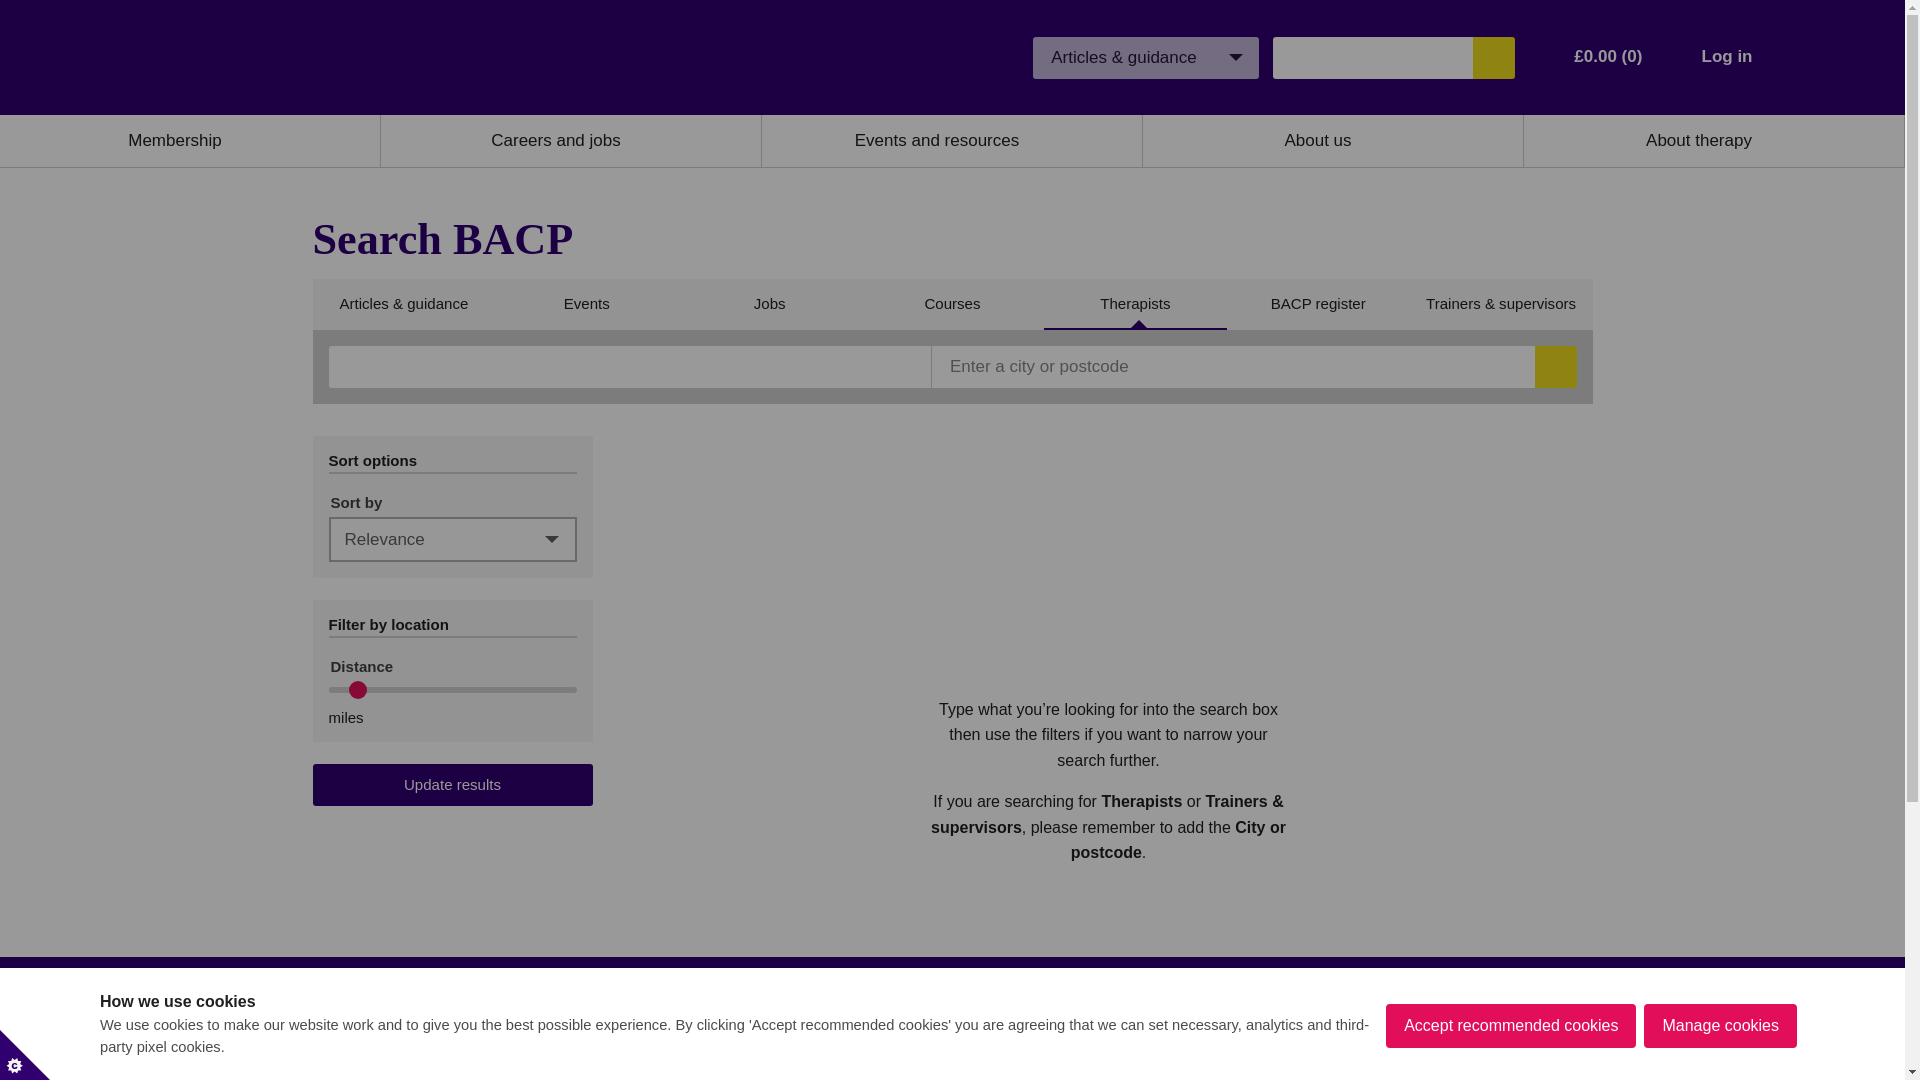 This screenshot has width=1920, height=1080. Describe the element at coordinates (452, 690) in the screenshot. I see `10` at that location.